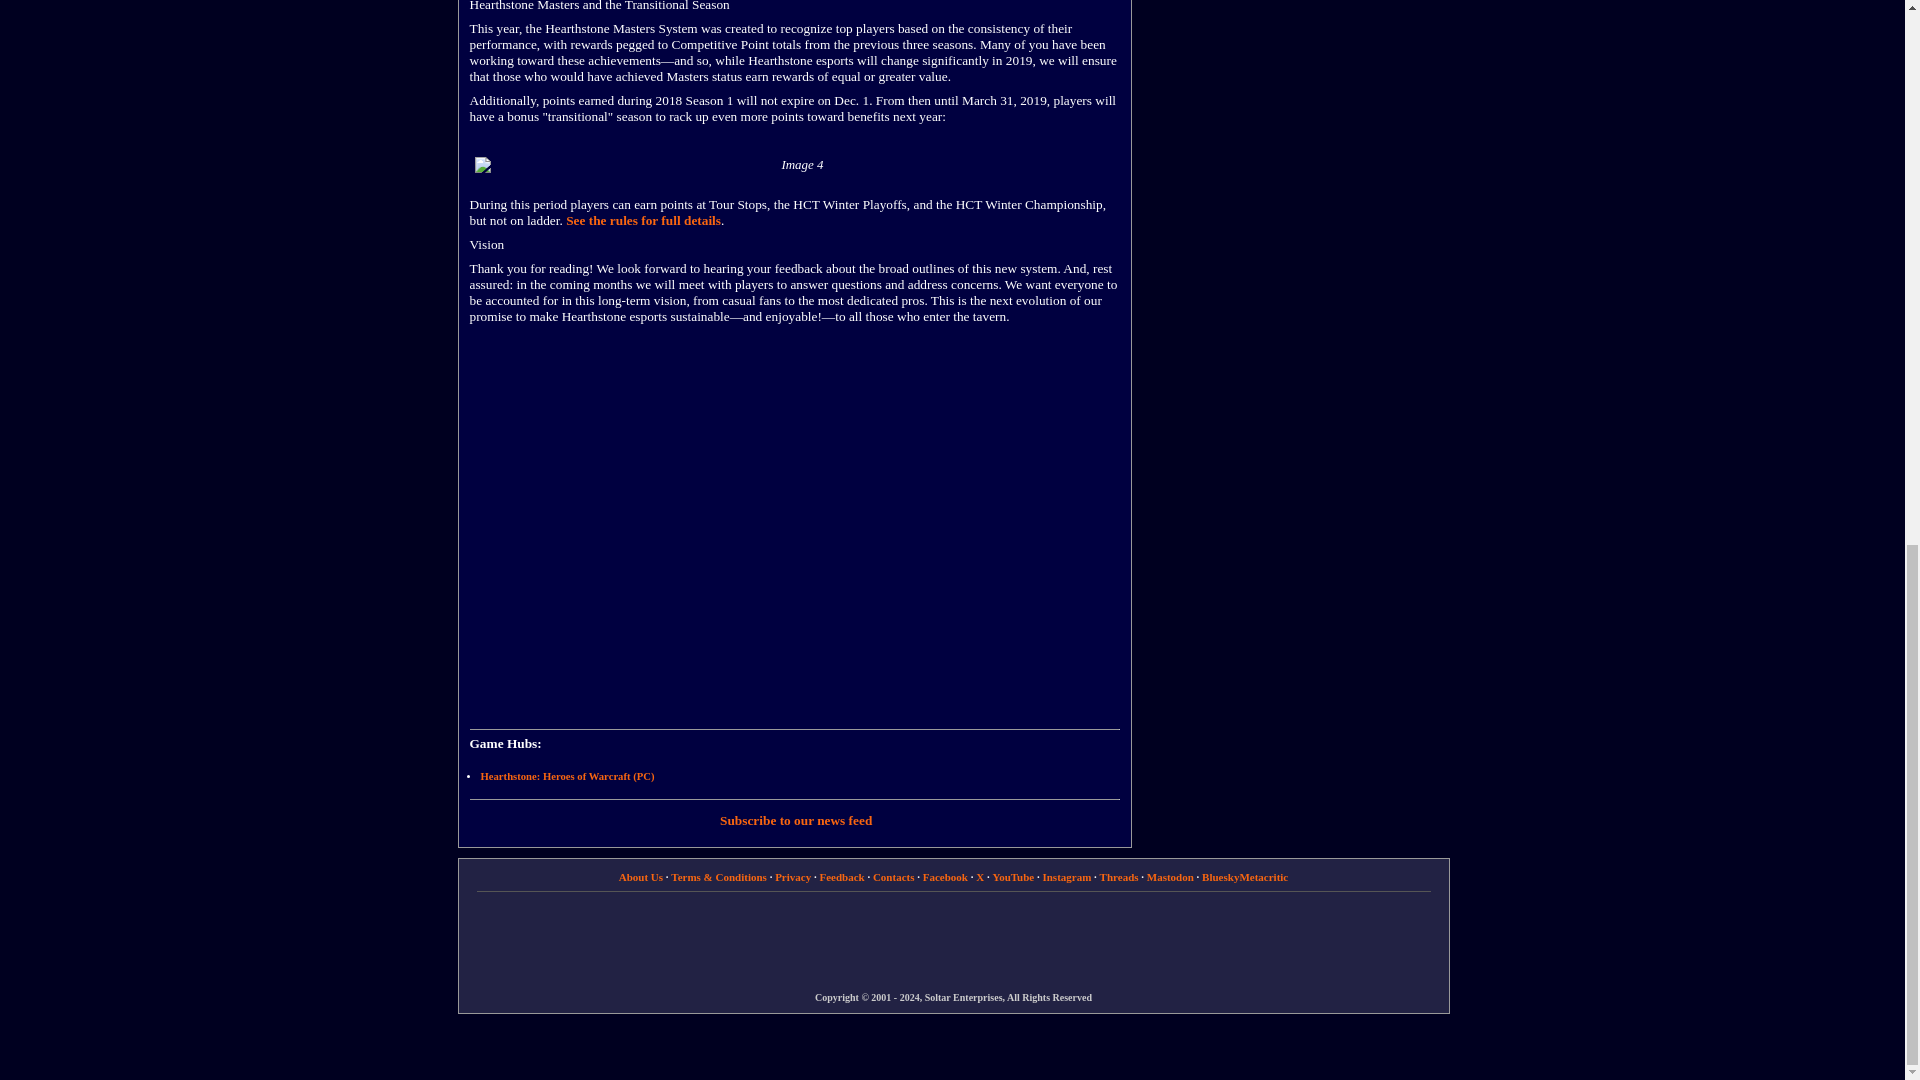 Image resolution: width=1920 pixels, height=1080 pixels. Describe the element at coordinates (1066, 876) in the screenshot. I see `Instagram` at that location.